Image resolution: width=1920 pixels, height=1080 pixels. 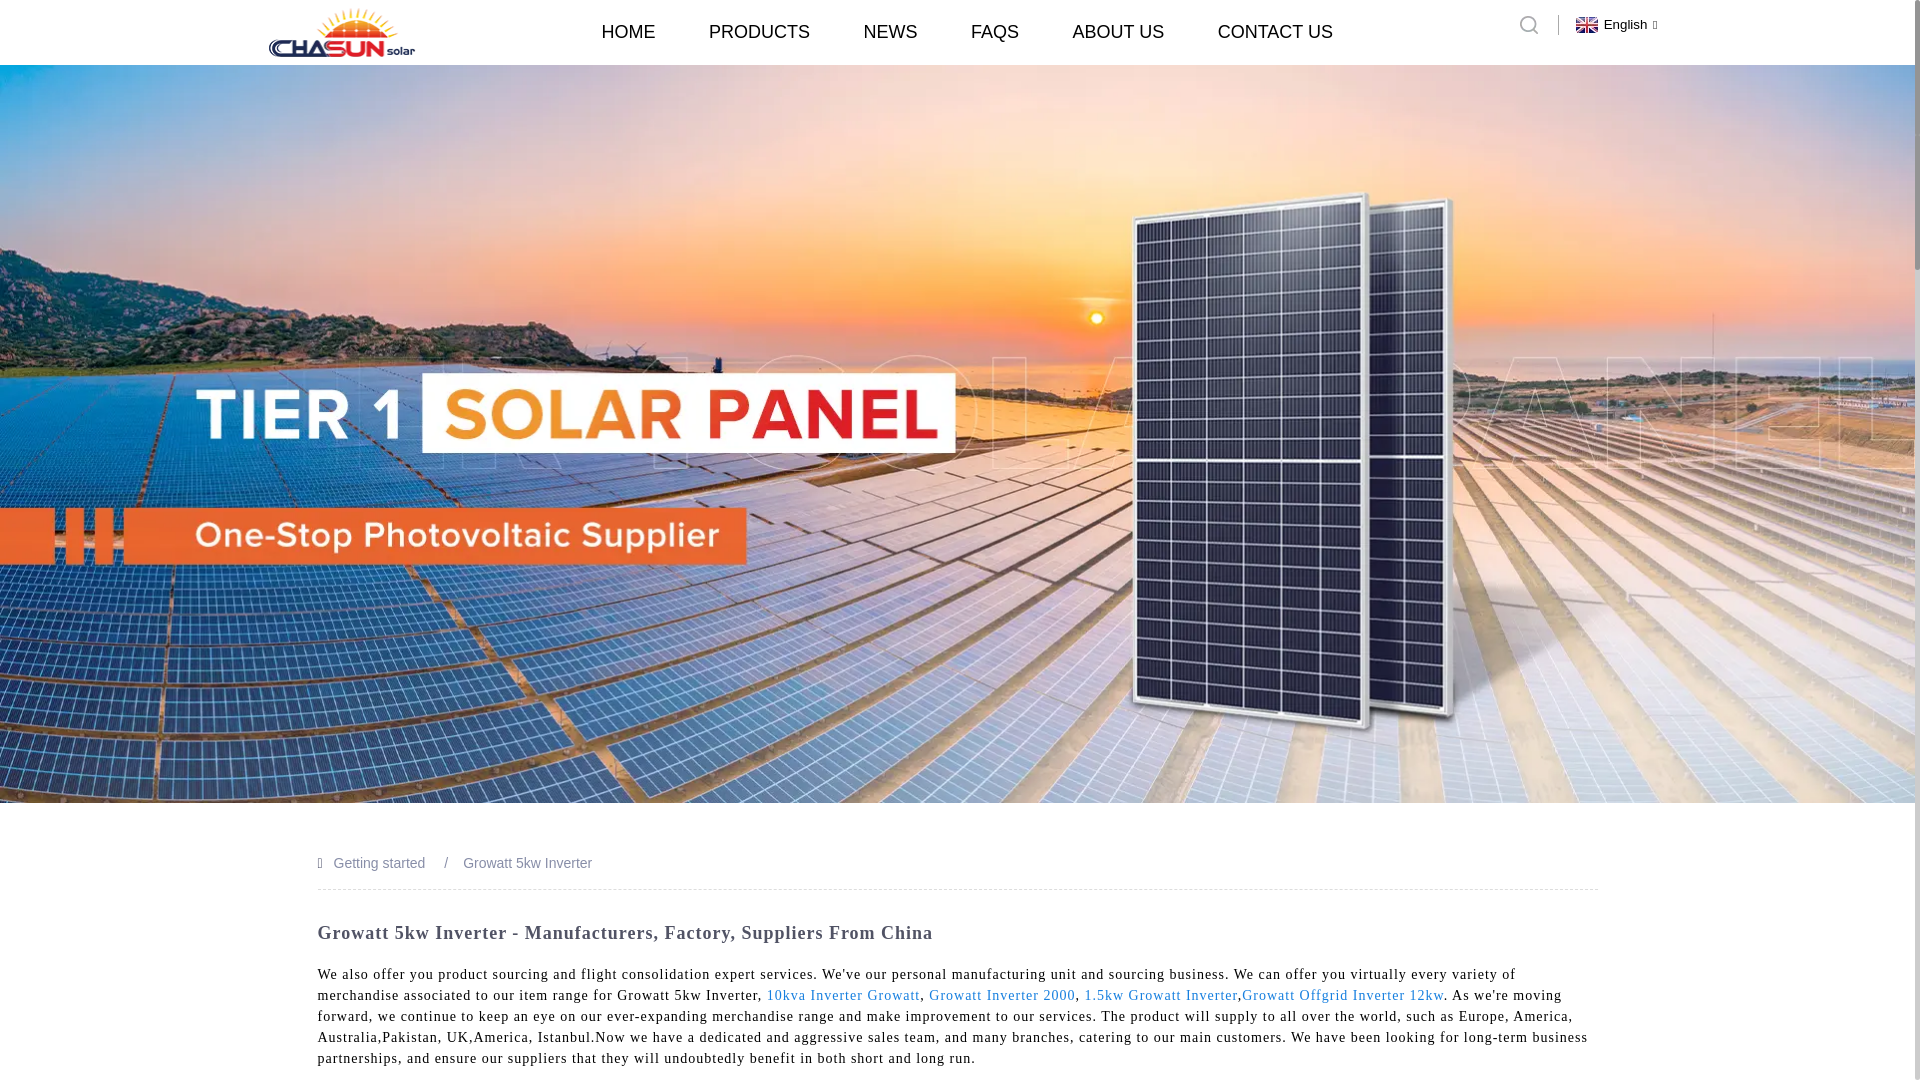 What do you see at coordinates (1160, 996) in the screenshot?
I see `1.5kw Growatt Inverter` at bounding box center [1160, 996].